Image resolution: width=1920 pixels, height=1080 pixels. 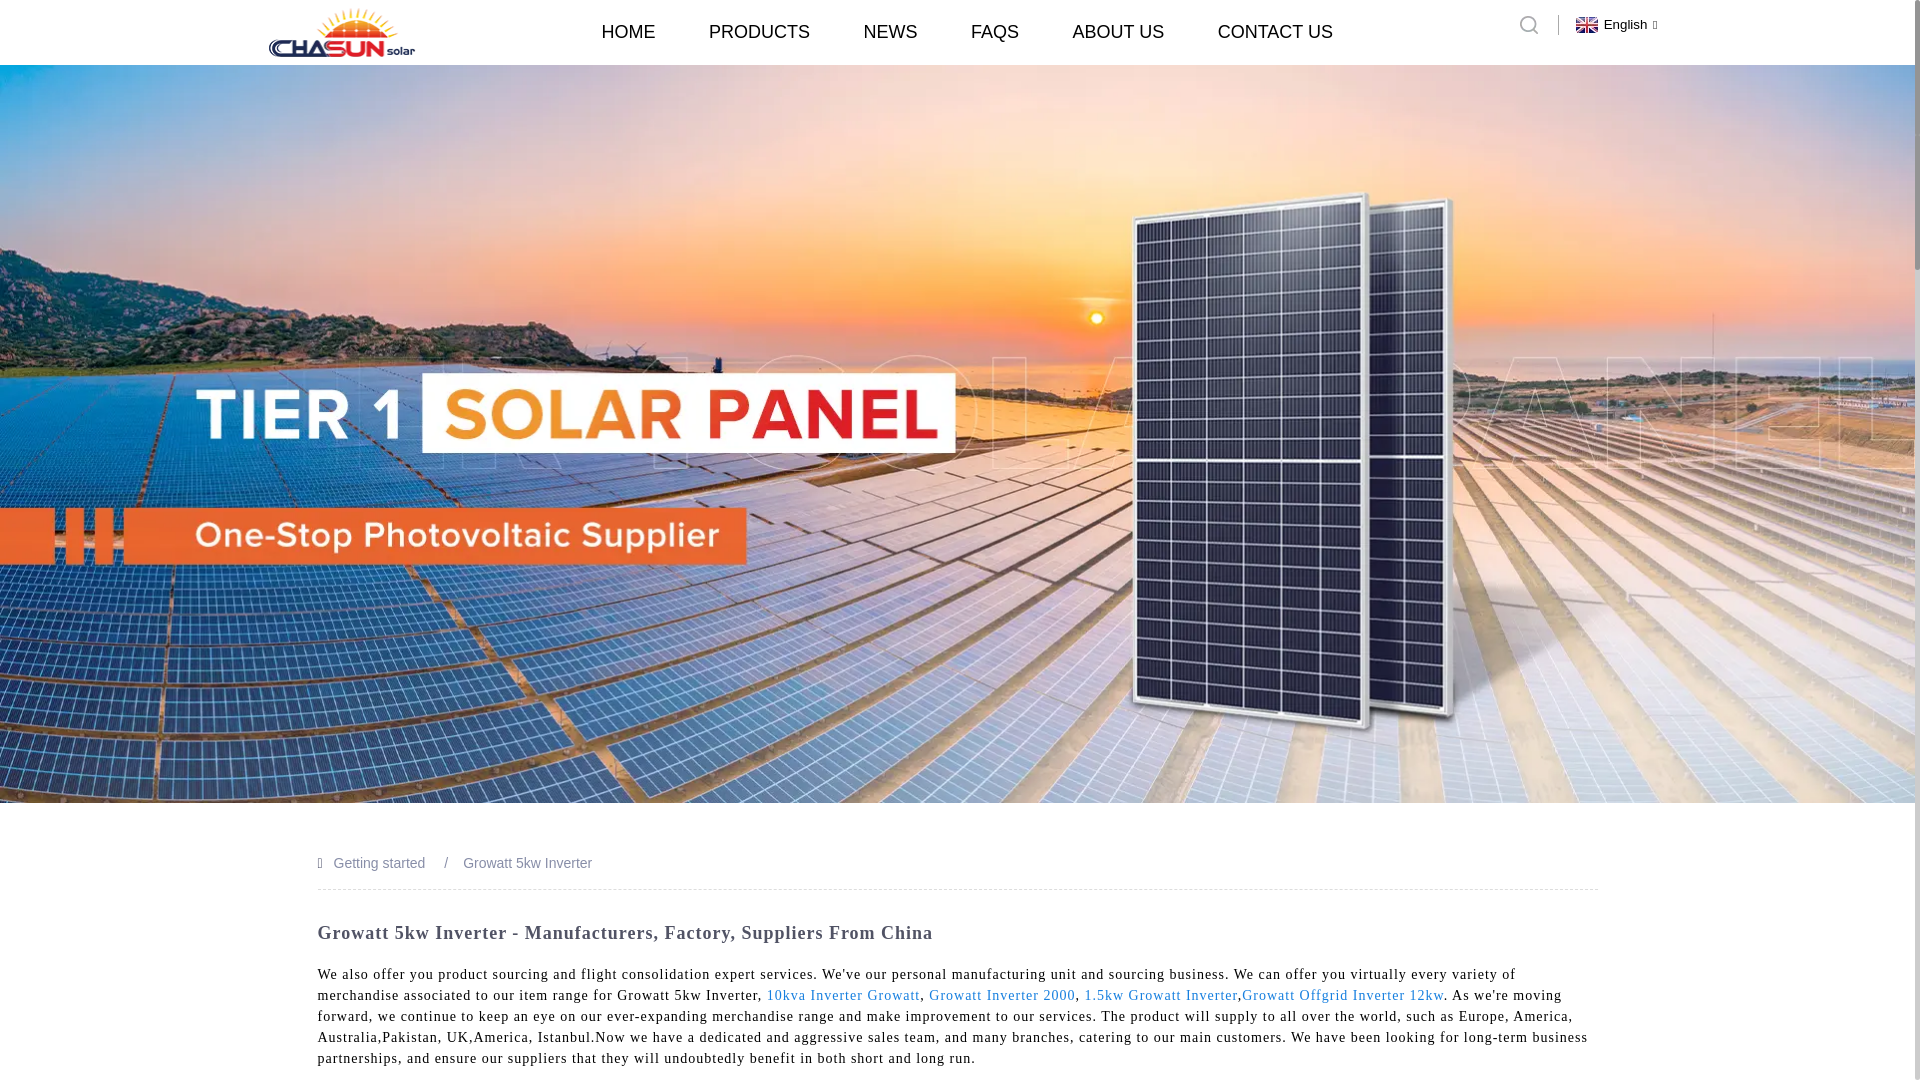 What do you see at coordinates (1160, 996) in the screenshot?
I see `1.5kw Growatt Inverter` at bounding box center [1160, 996].